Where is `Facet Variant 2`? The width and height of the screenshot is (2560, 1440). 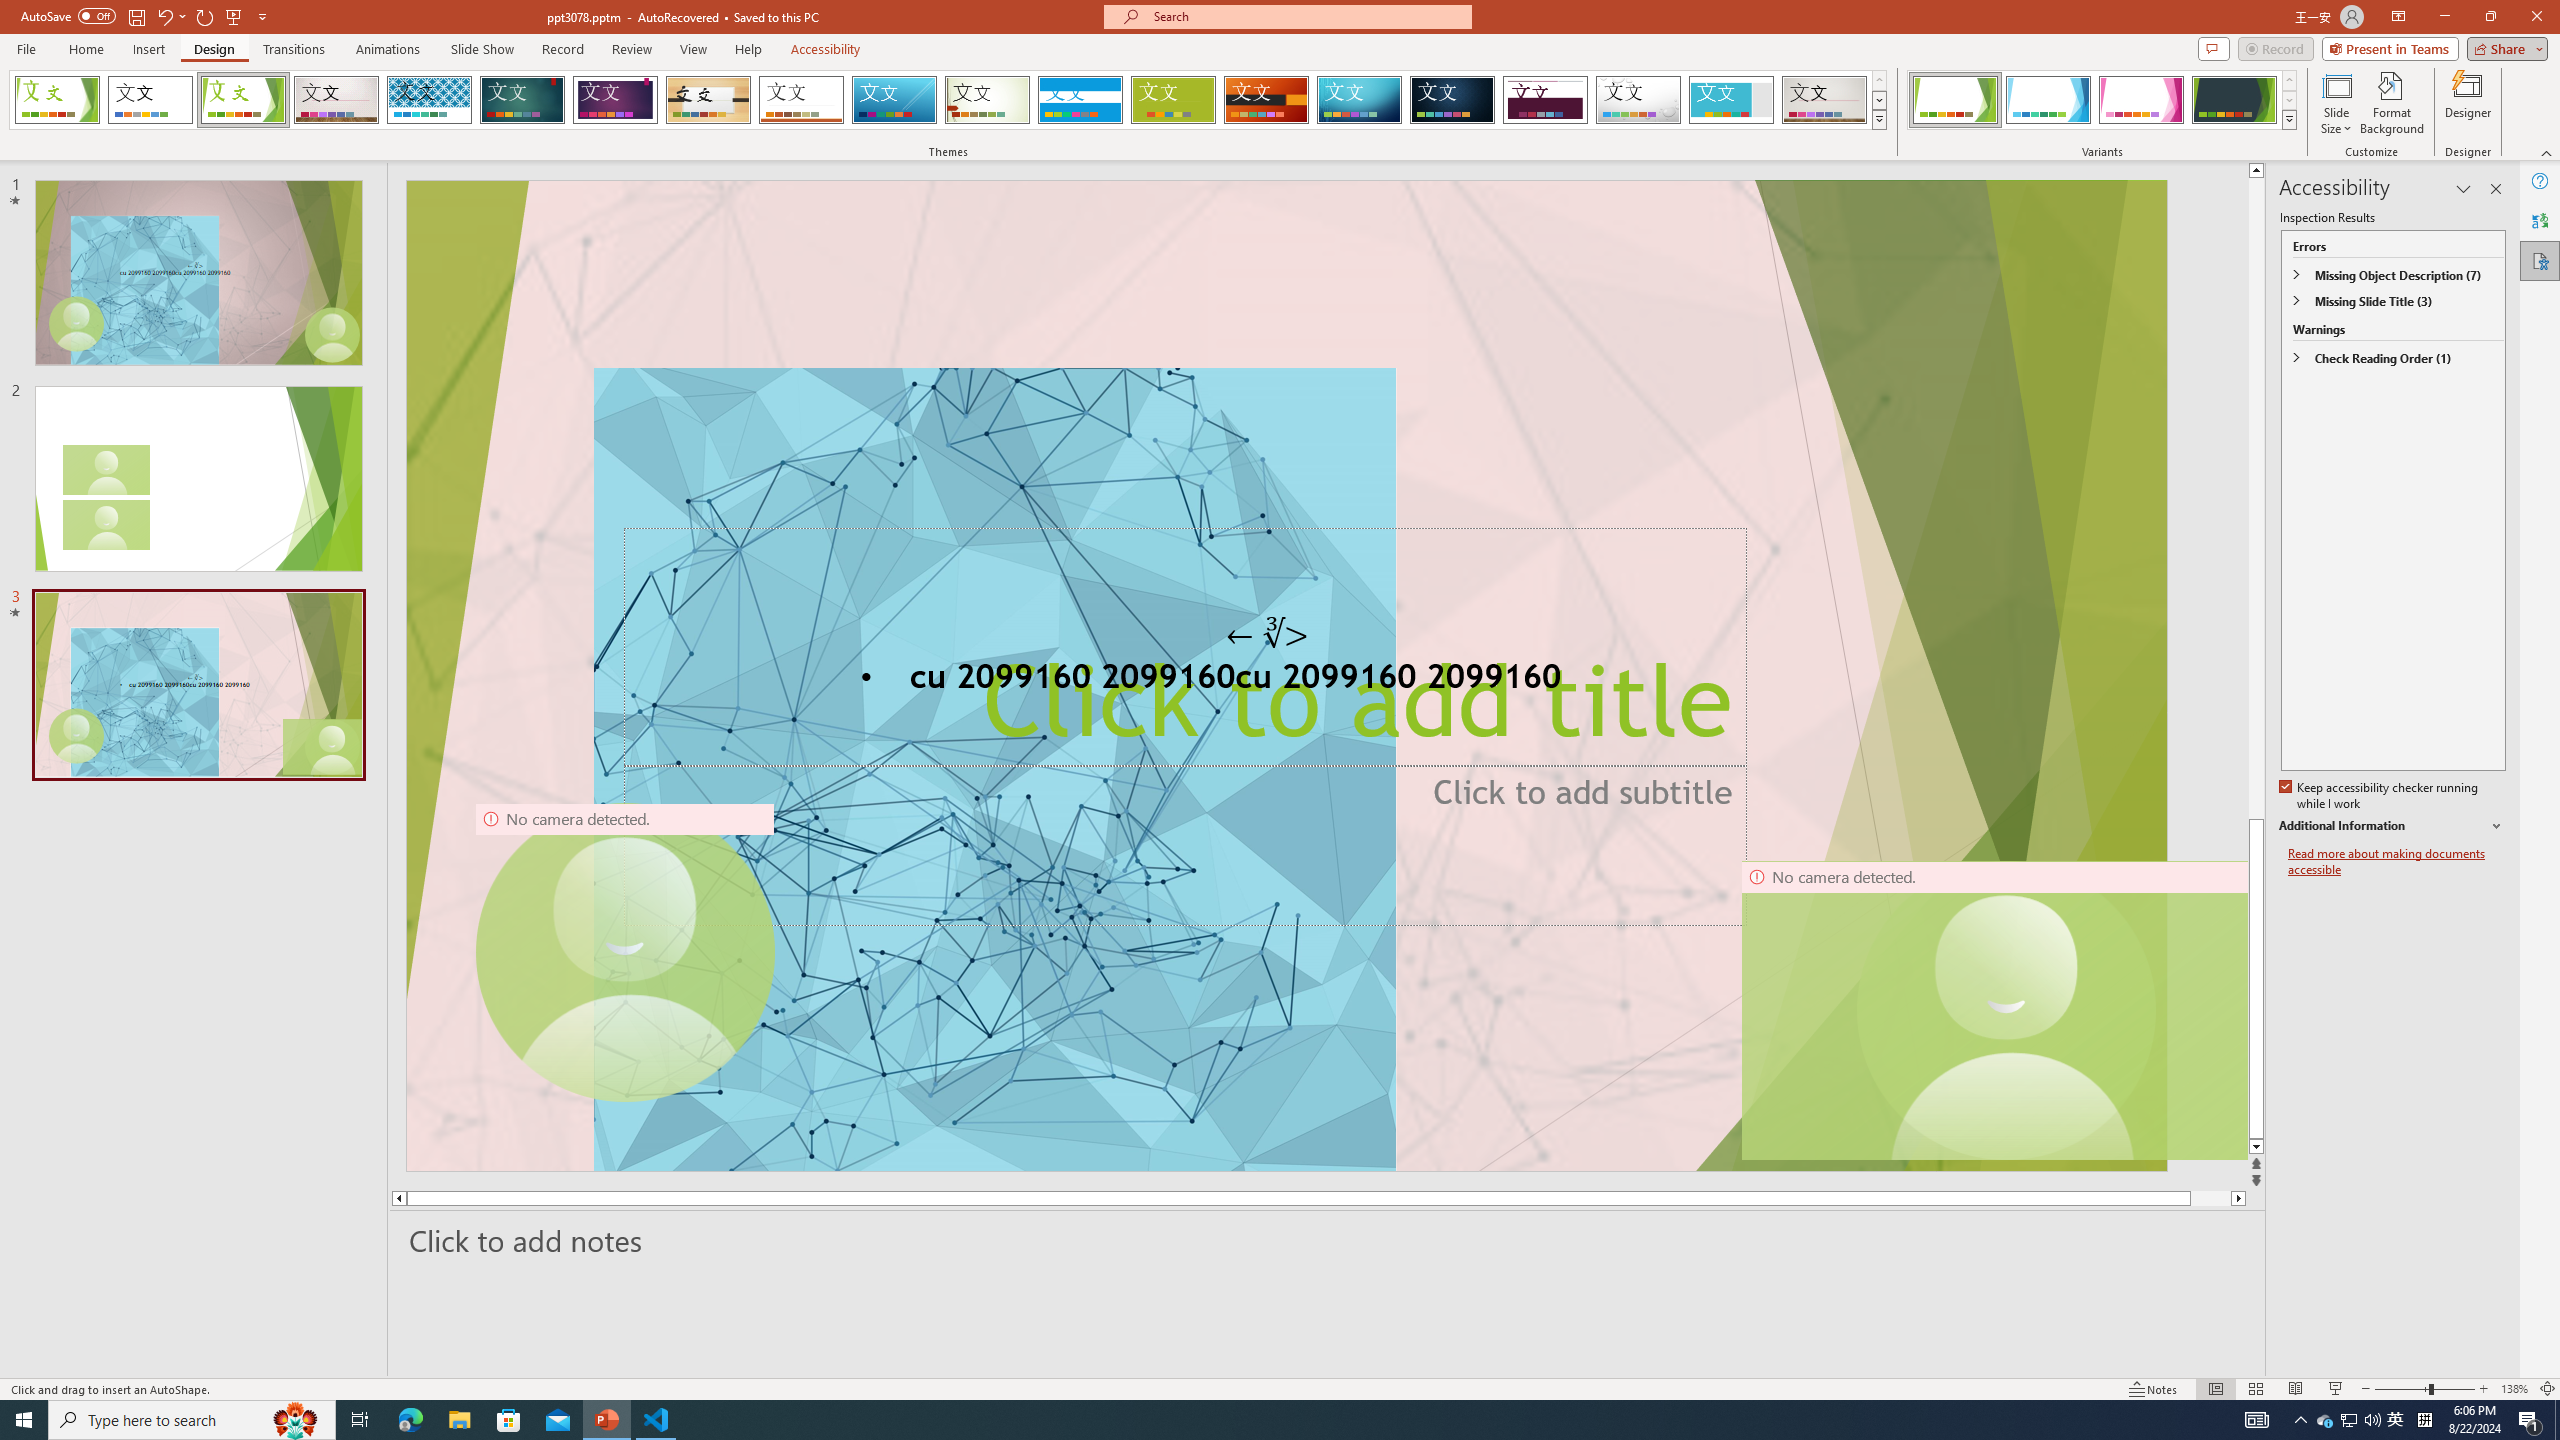
Facet Variant 2 is located at coordinates (2048, 100).